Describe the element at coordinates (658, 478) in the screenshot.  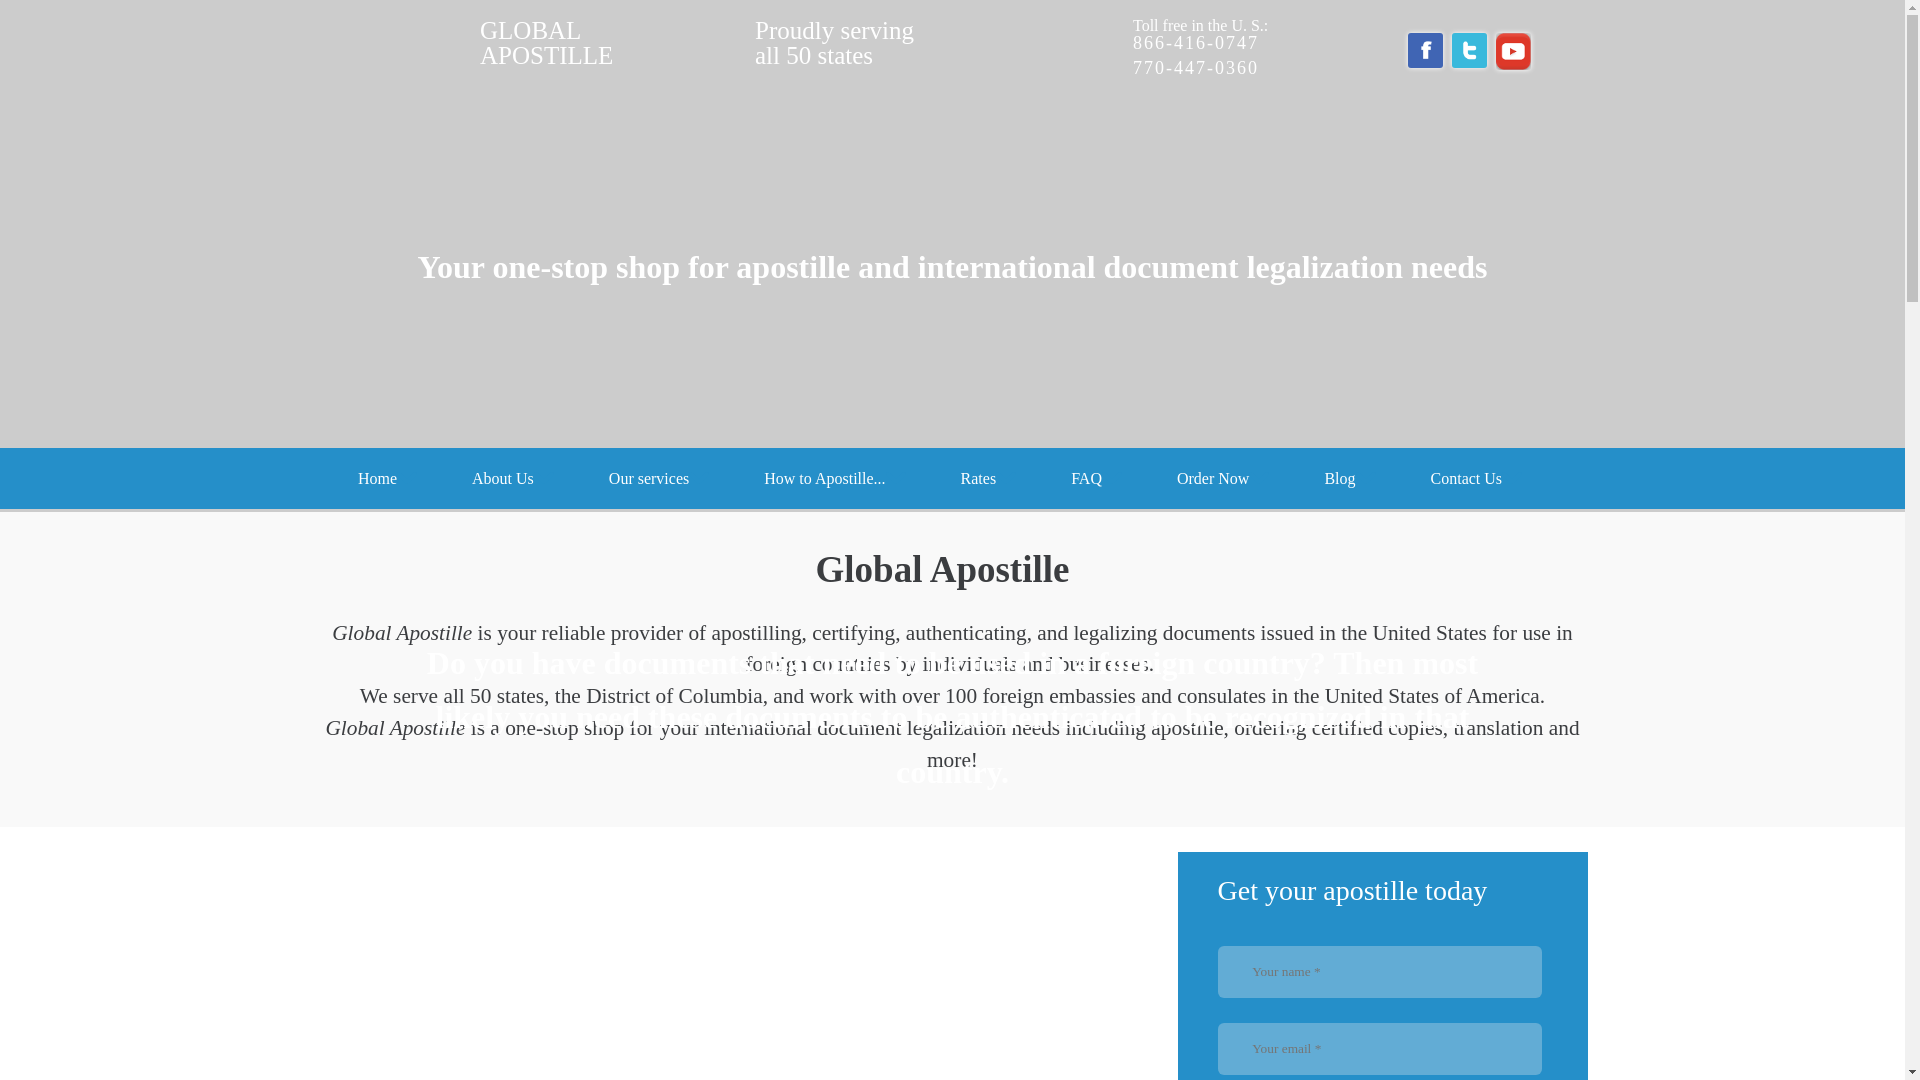
I see `Blog` at that location.